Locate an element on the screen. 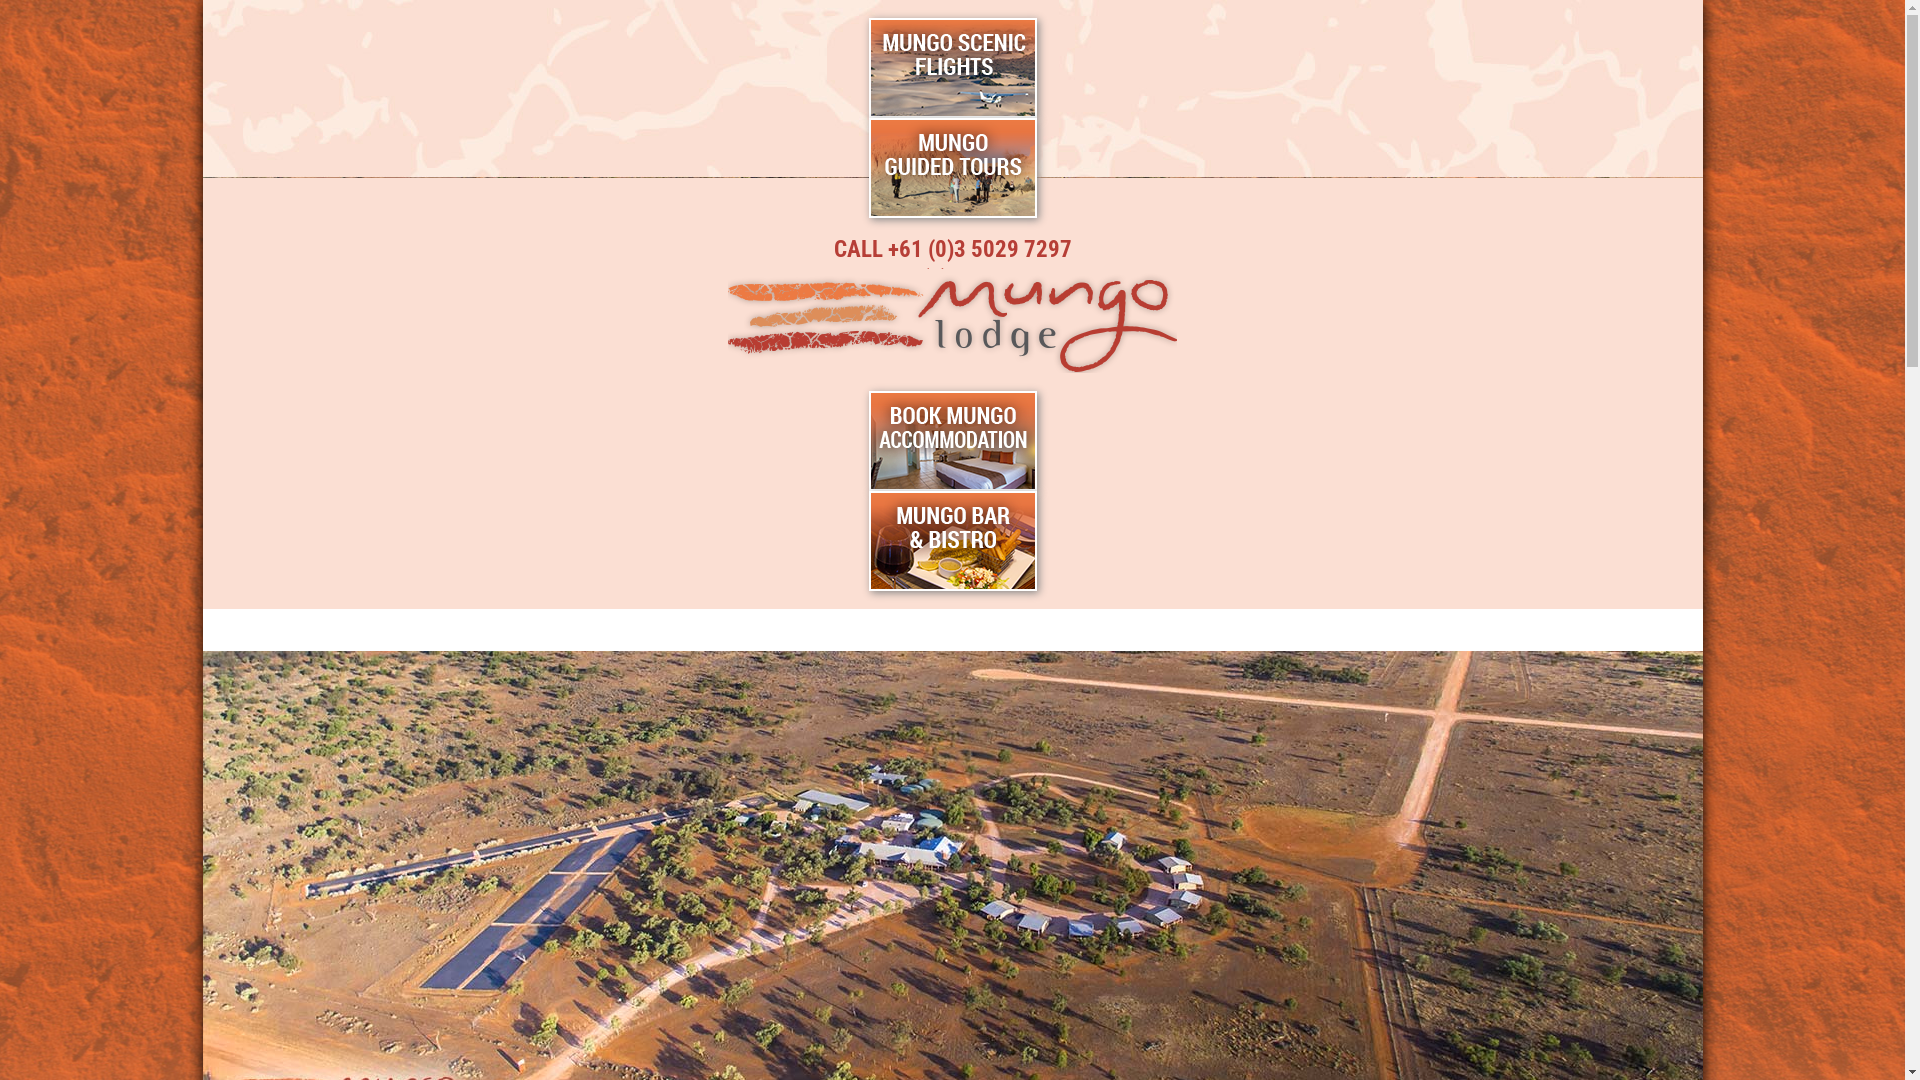  Mungo Accommodation is located at coordinates (588, 630).